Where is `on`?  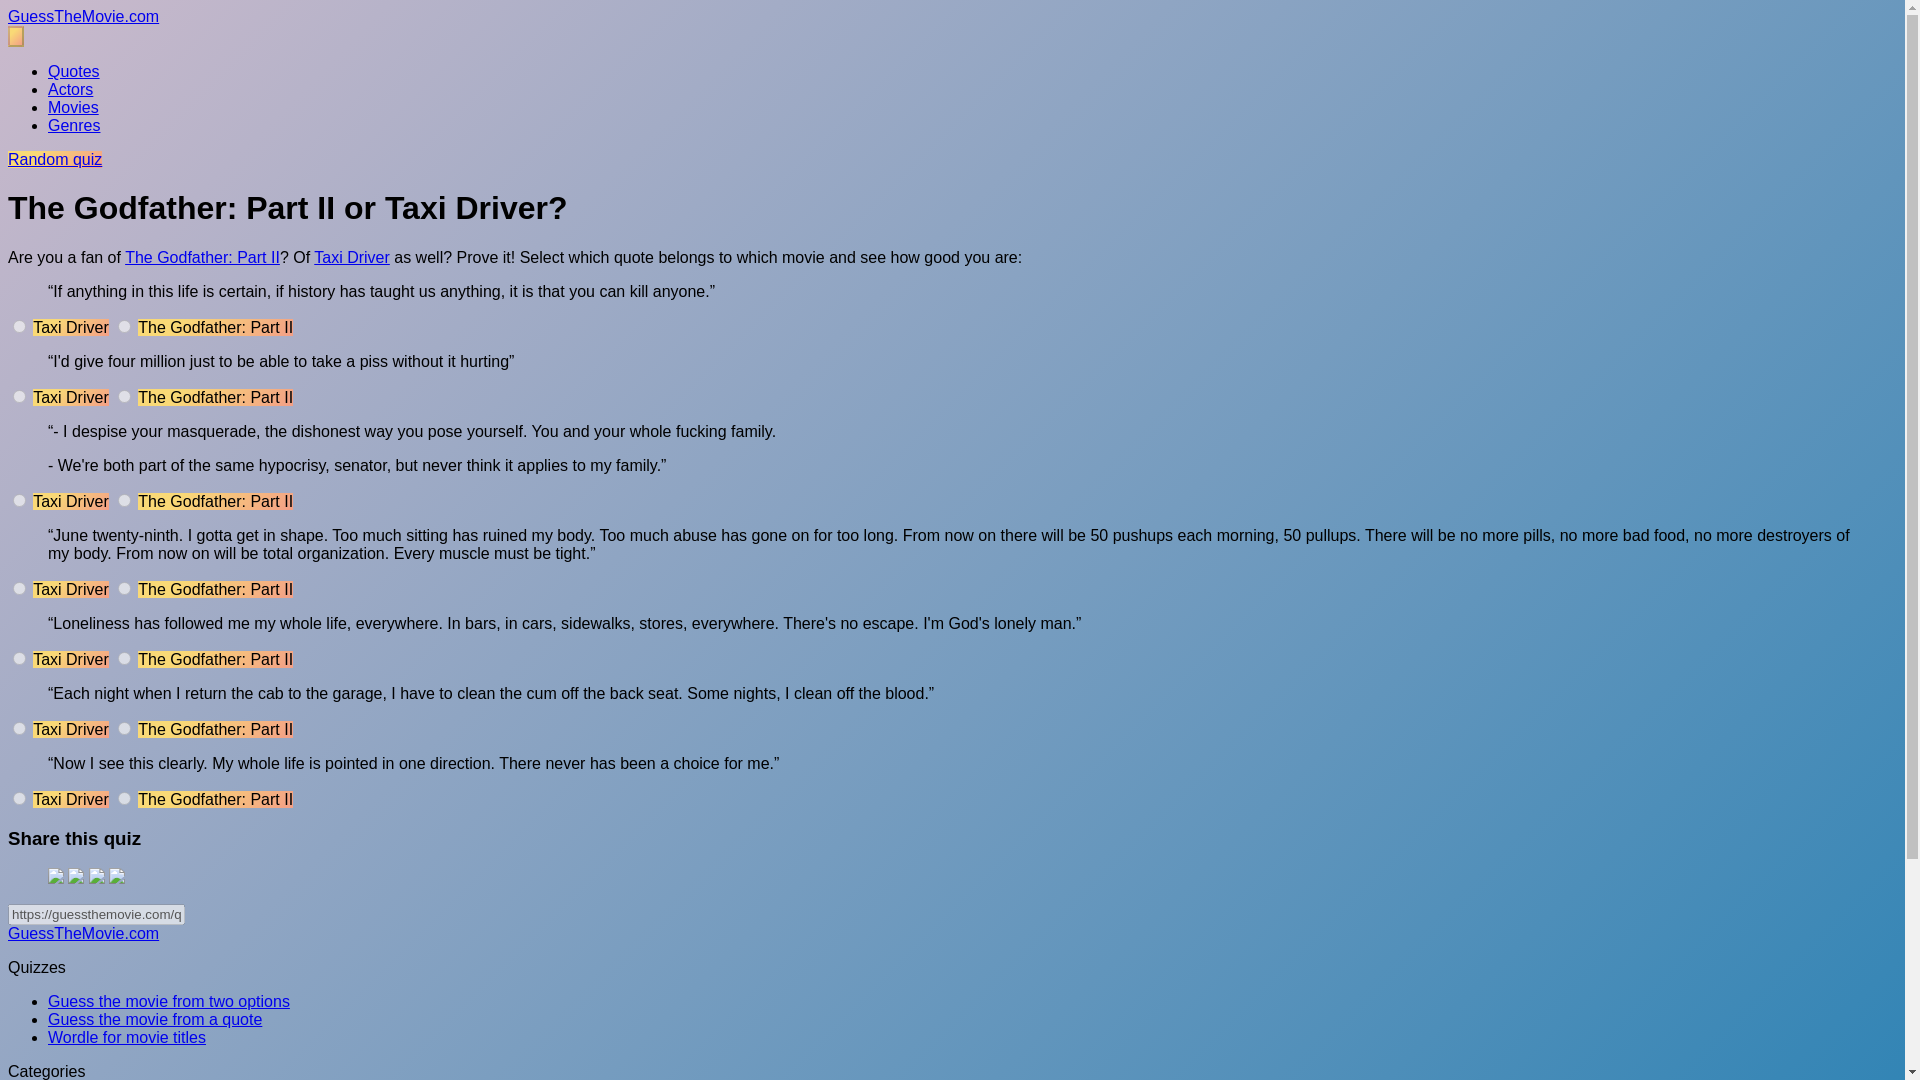
on is located at coordinates (124, 658).